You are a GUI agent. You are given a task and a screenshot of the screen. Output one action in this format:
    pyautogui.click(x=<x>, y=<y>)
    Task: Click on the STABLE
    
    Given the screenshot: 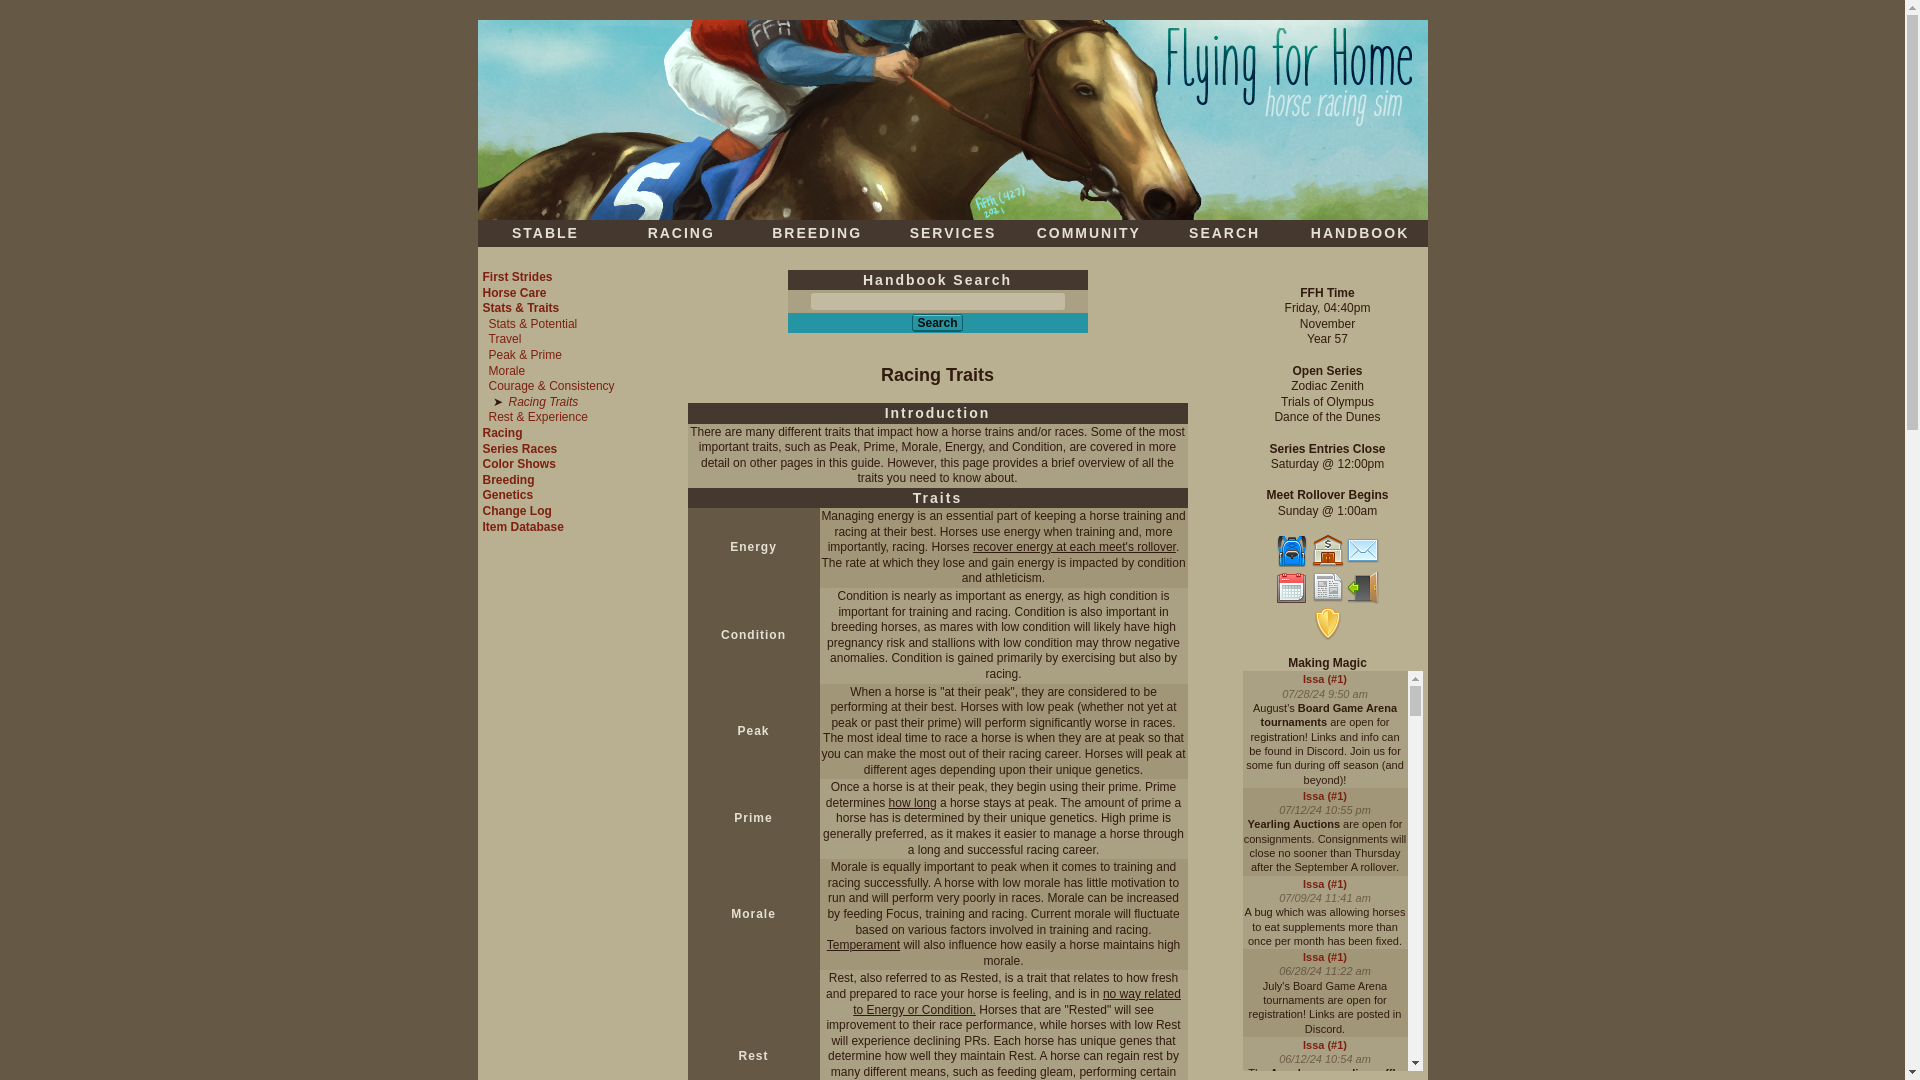 What is the action you would take?
    pyautogui.click(x=546, y=232)
    